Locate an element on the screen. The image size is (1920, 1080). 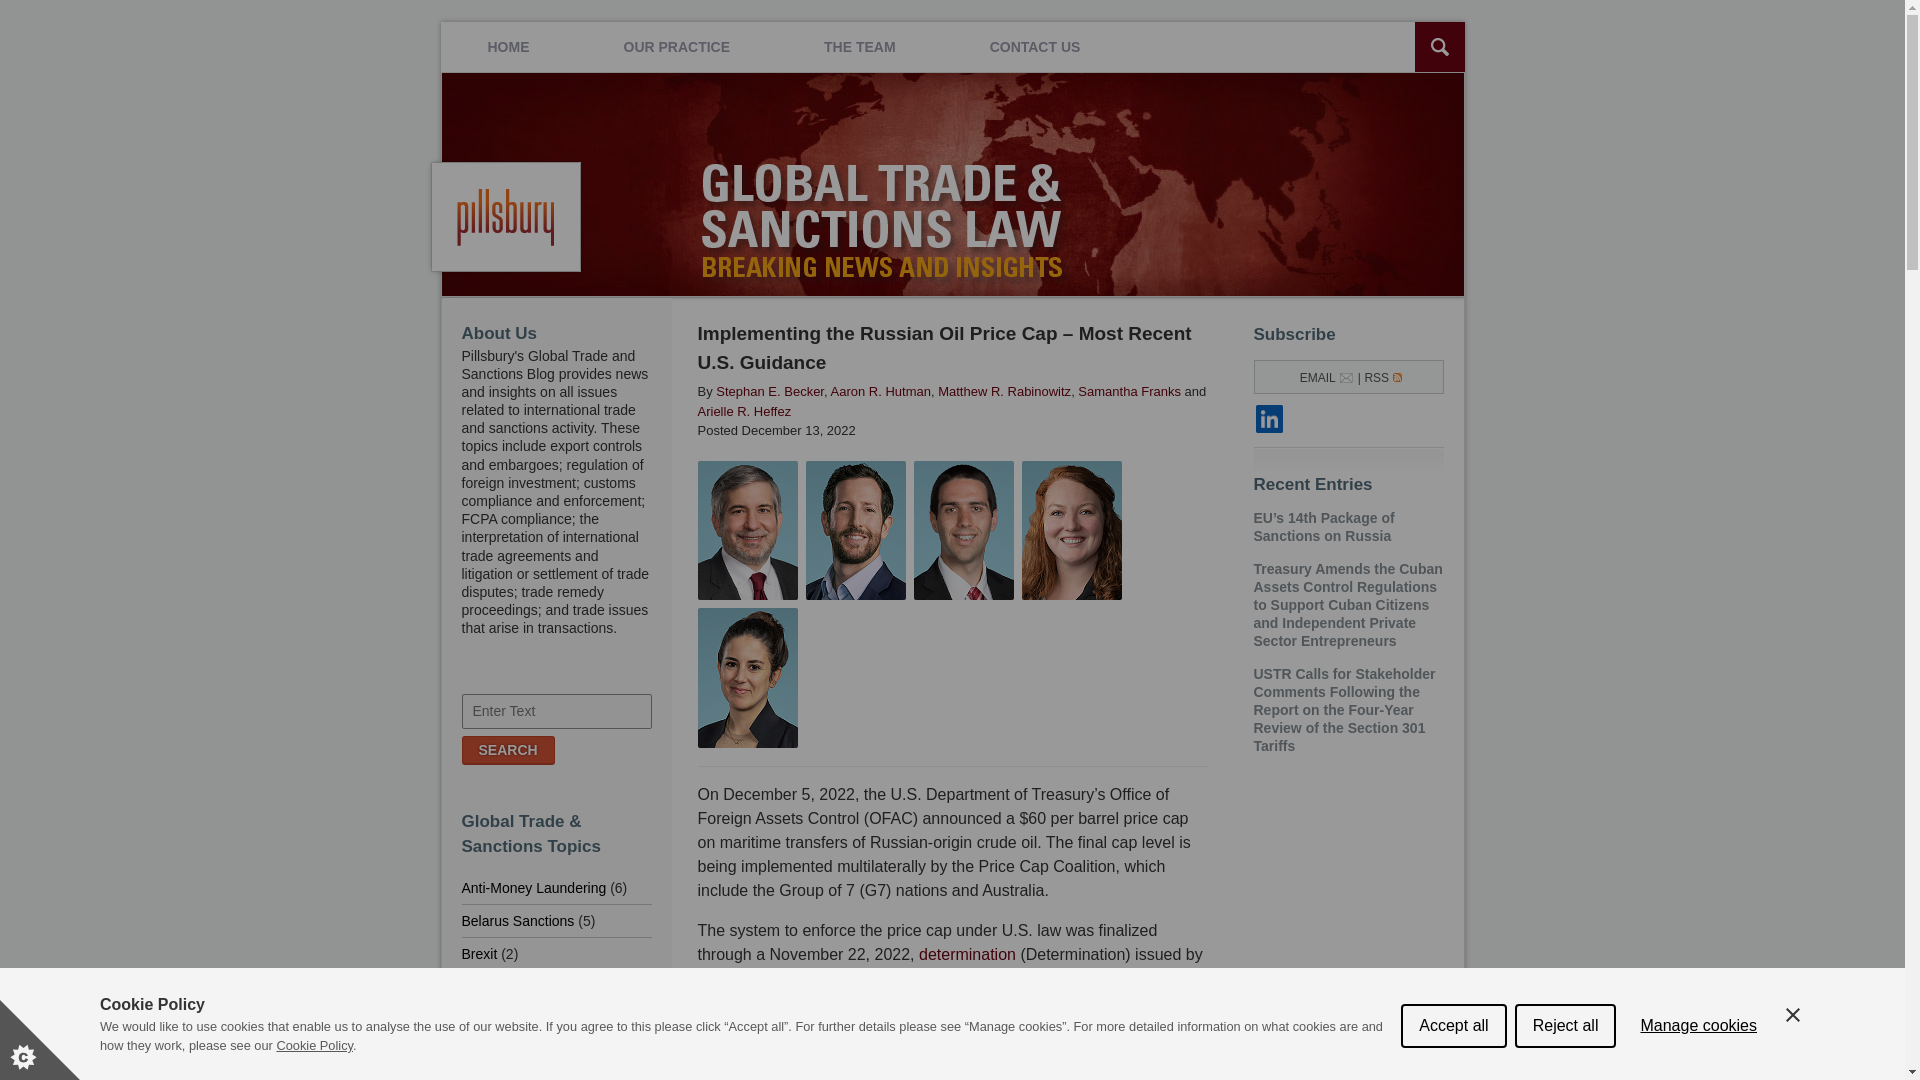
HOME is located at coordinates (508, 46).